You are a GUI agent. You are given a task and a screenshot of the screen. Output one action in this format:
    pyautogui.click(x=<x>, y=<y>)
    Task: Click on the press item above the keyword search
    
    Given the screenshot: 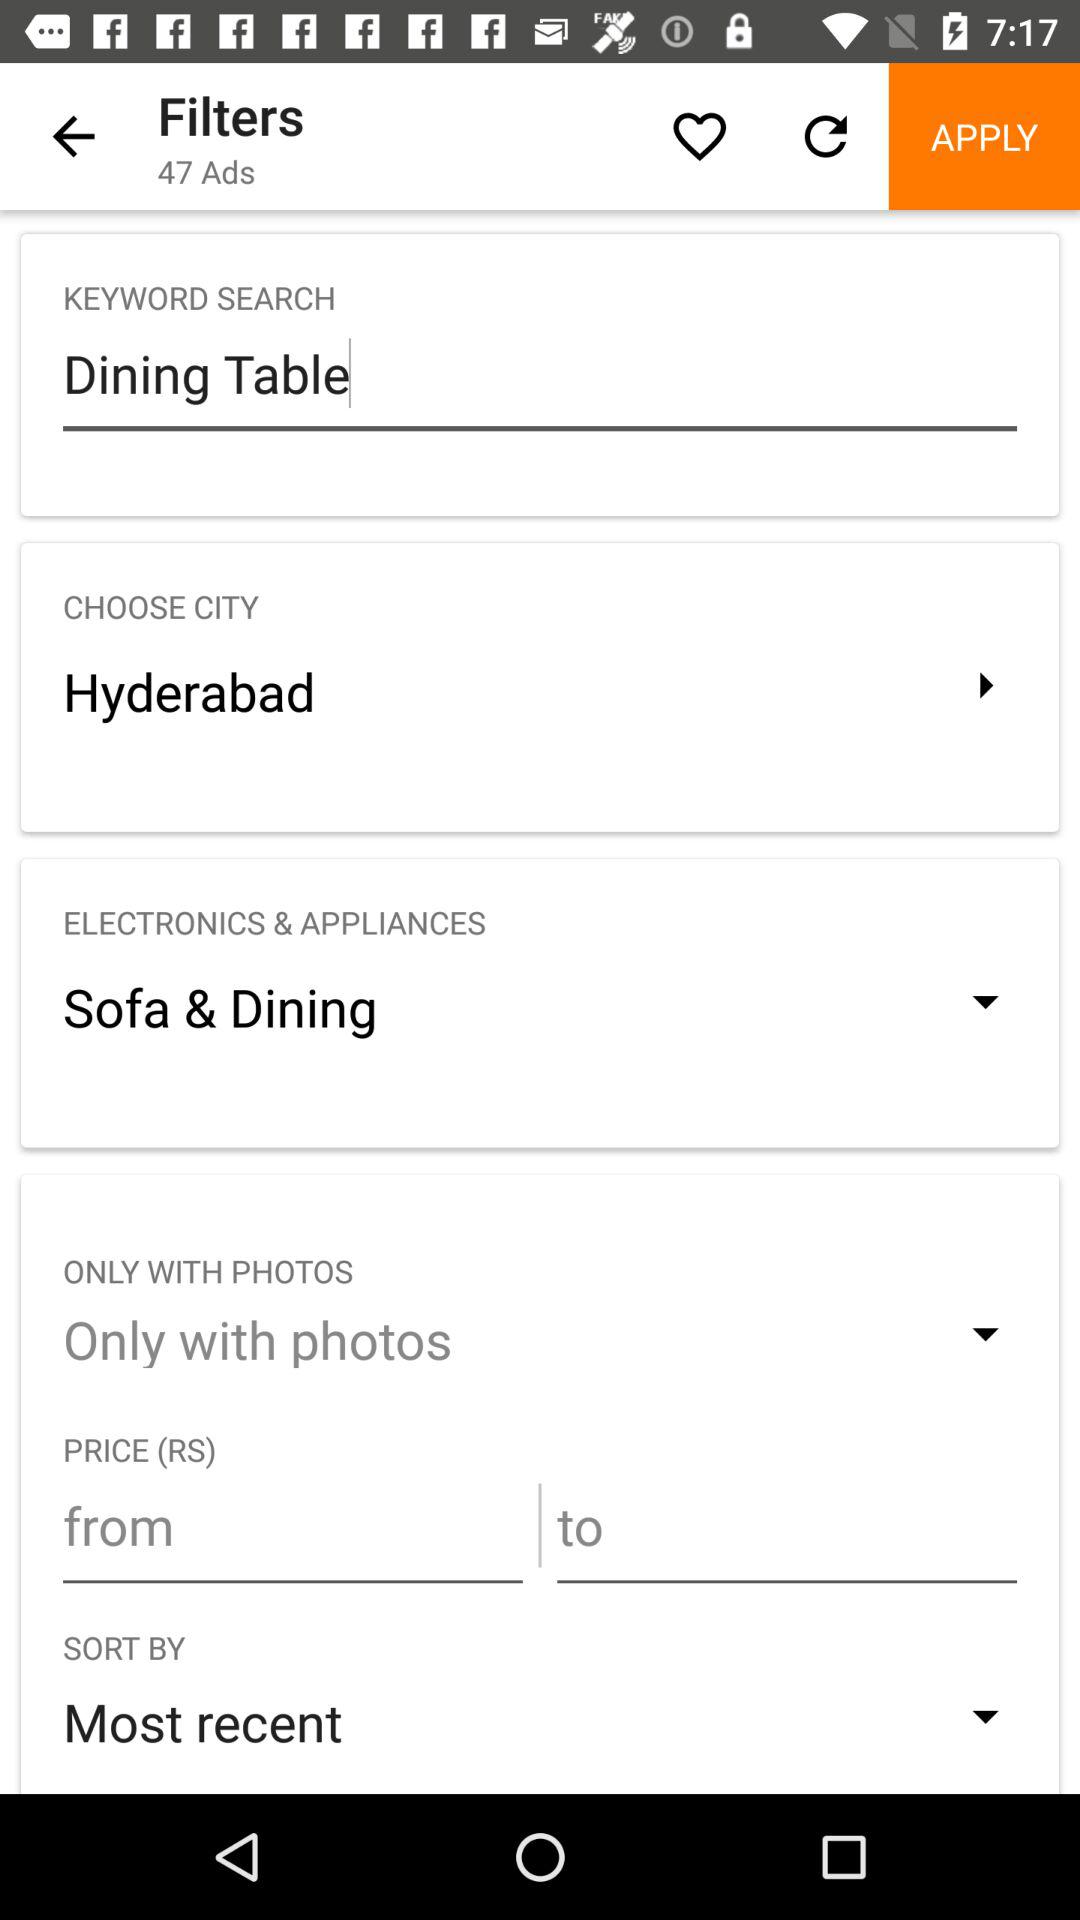 What is the action you would take?
    pyautogui.click(x=699, y=136)
    